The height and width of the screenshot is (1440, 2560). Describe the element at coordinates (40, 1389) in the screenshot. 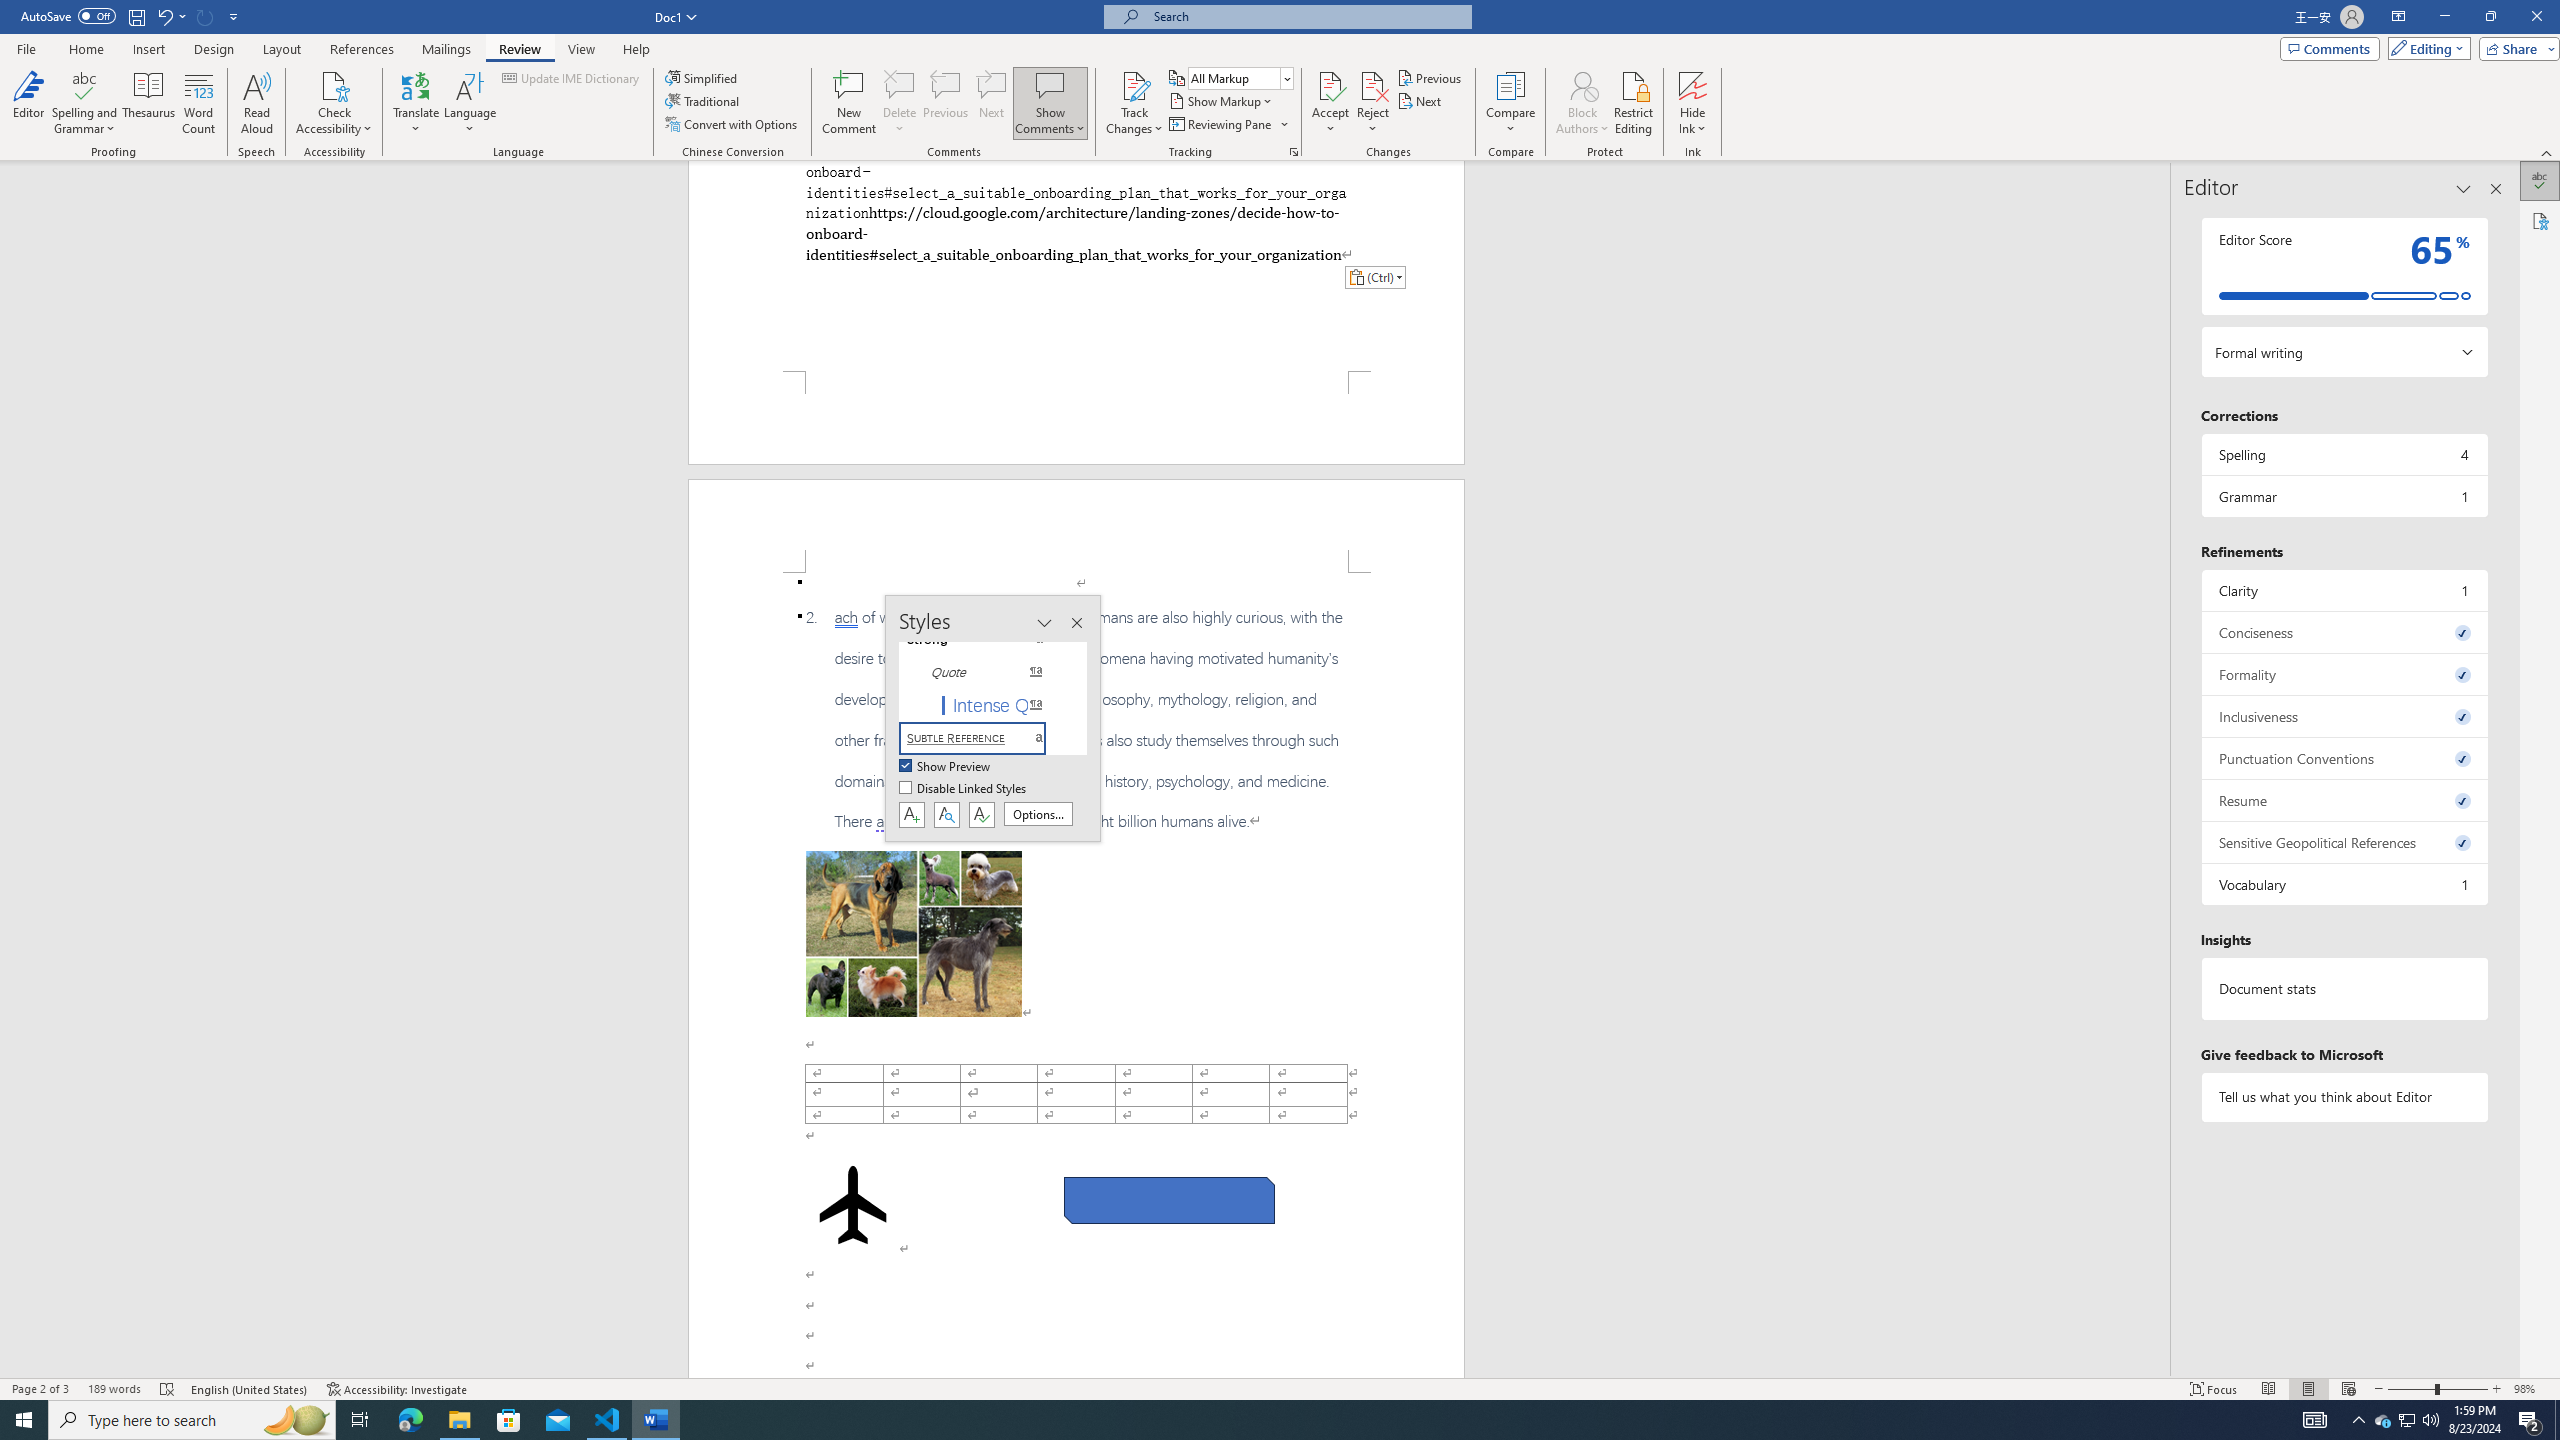

I see `Page Number Page 2 of 3` at that location.